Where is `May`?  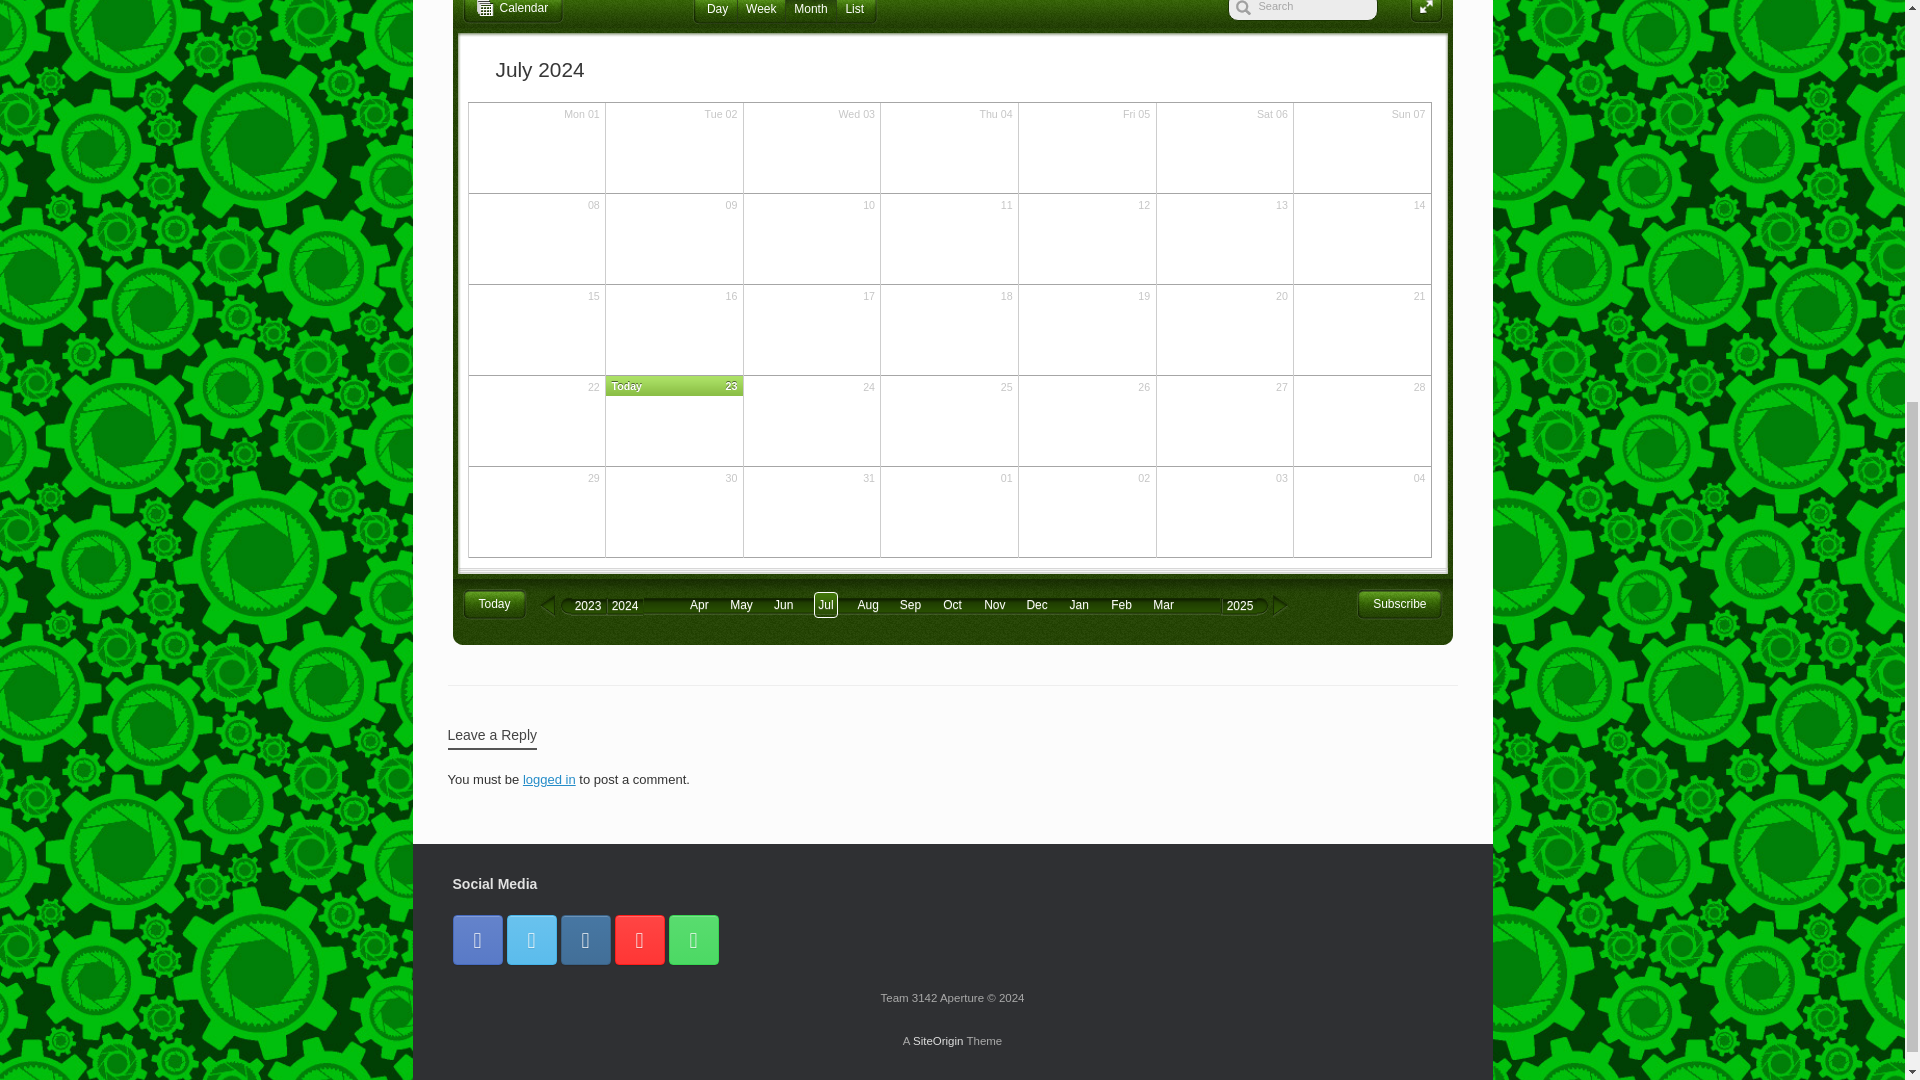
May is located at coordinates (740, 605).